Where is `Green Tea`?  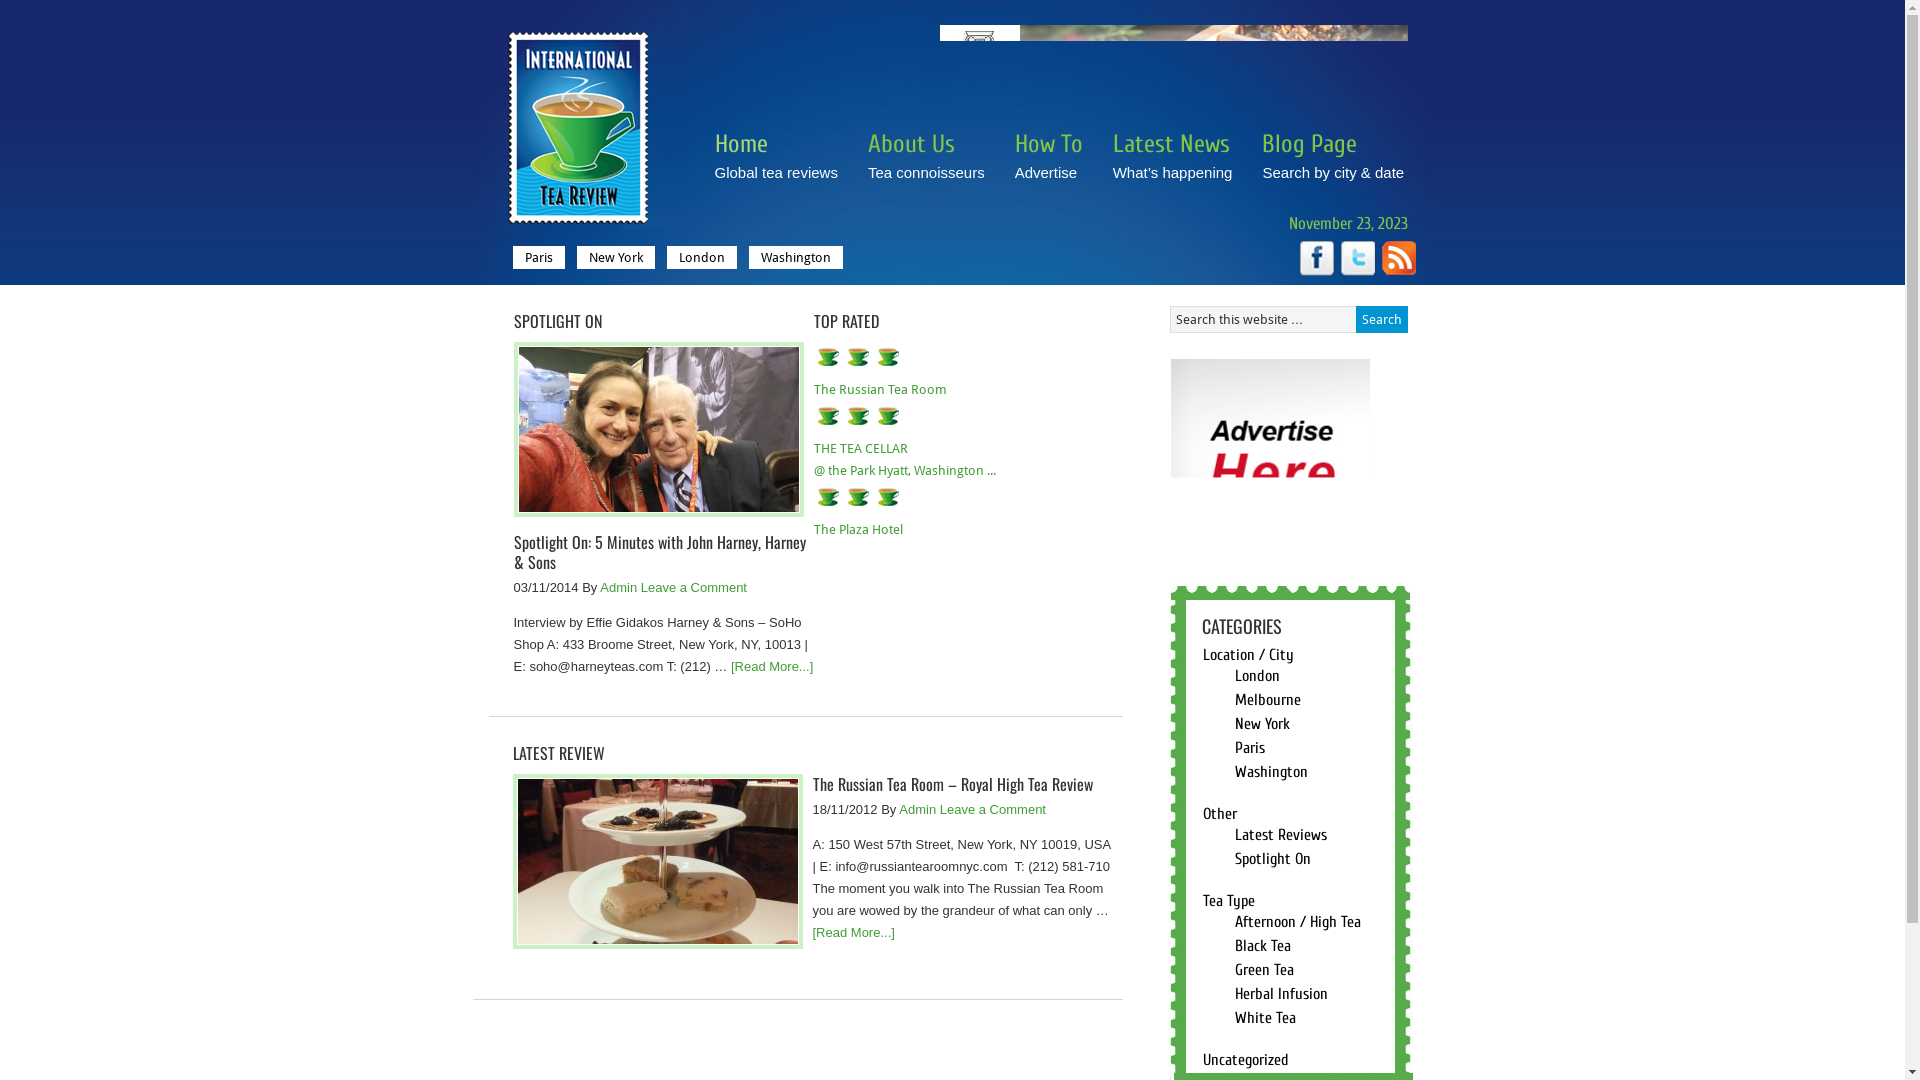
Green Tea is located at coordinates (1264, 970).